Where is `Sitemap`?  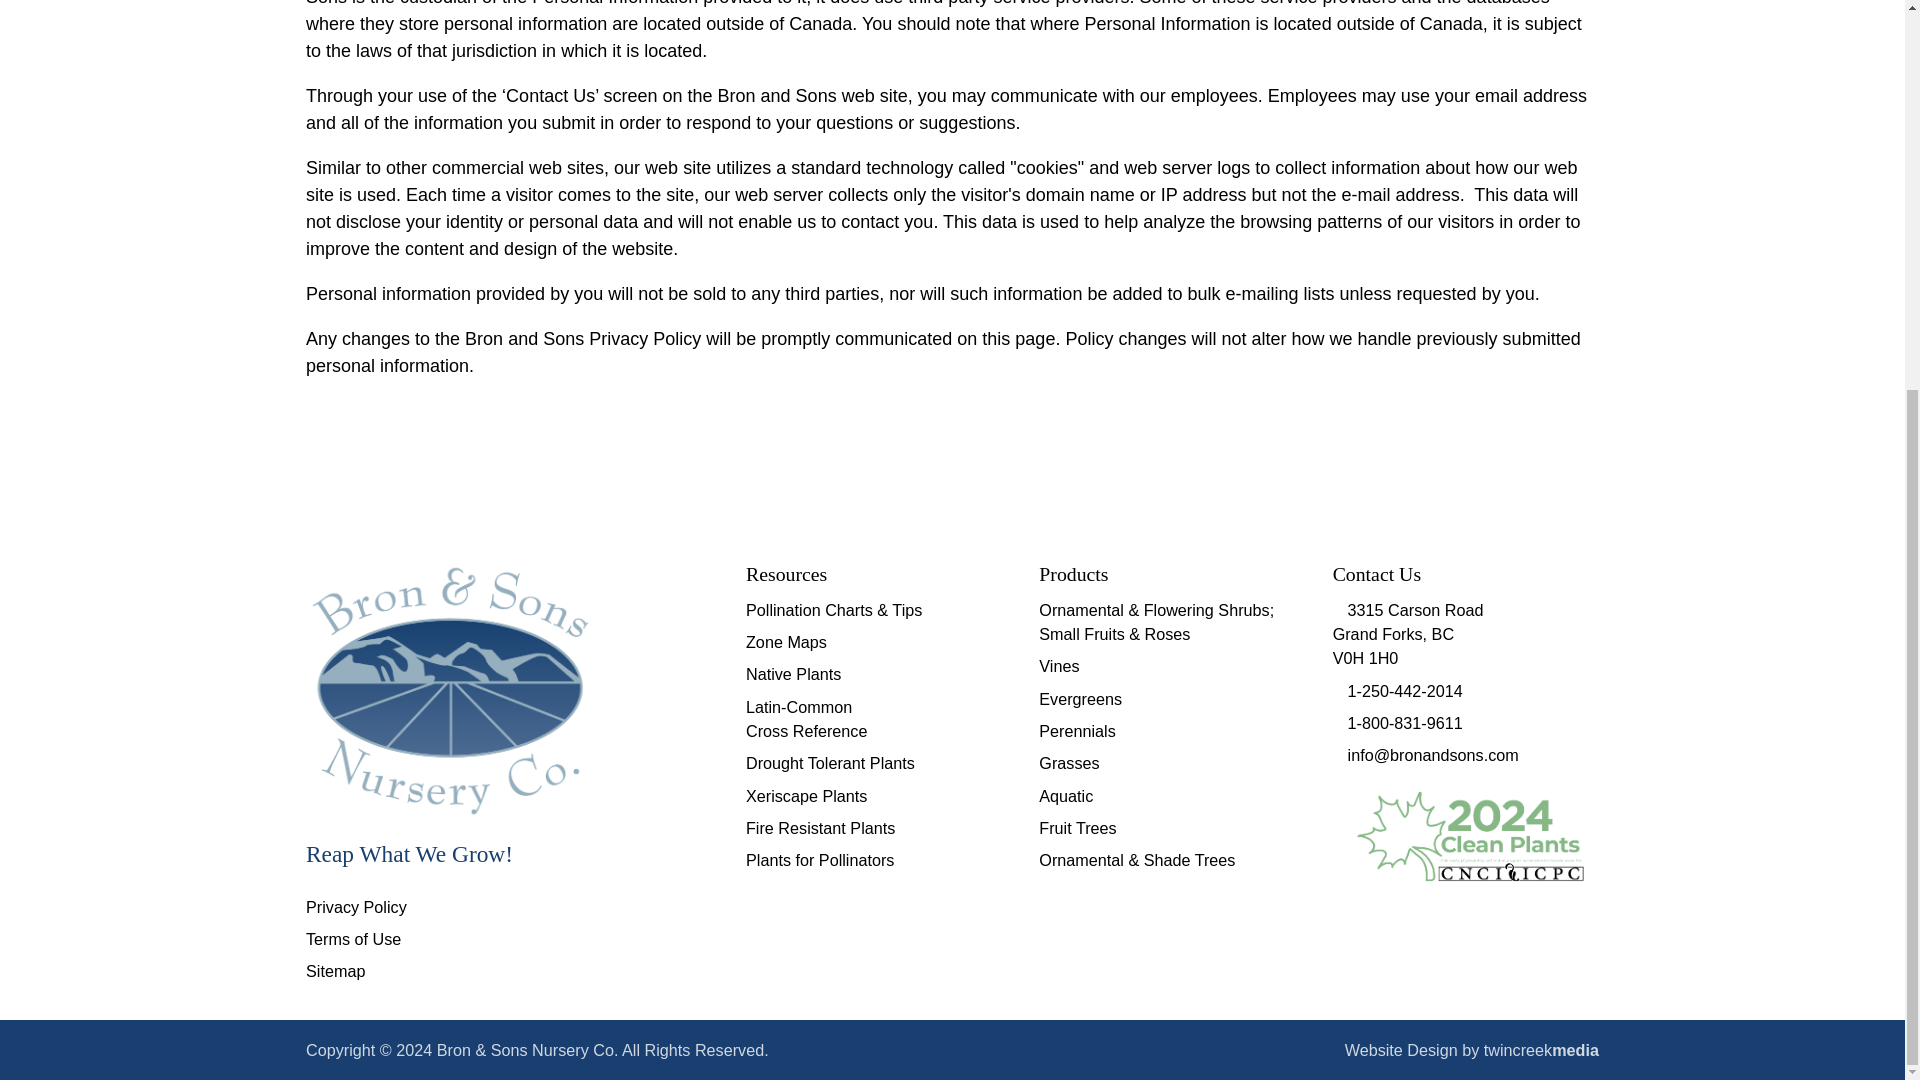 Sitemap is located at coordinates (334, 970).